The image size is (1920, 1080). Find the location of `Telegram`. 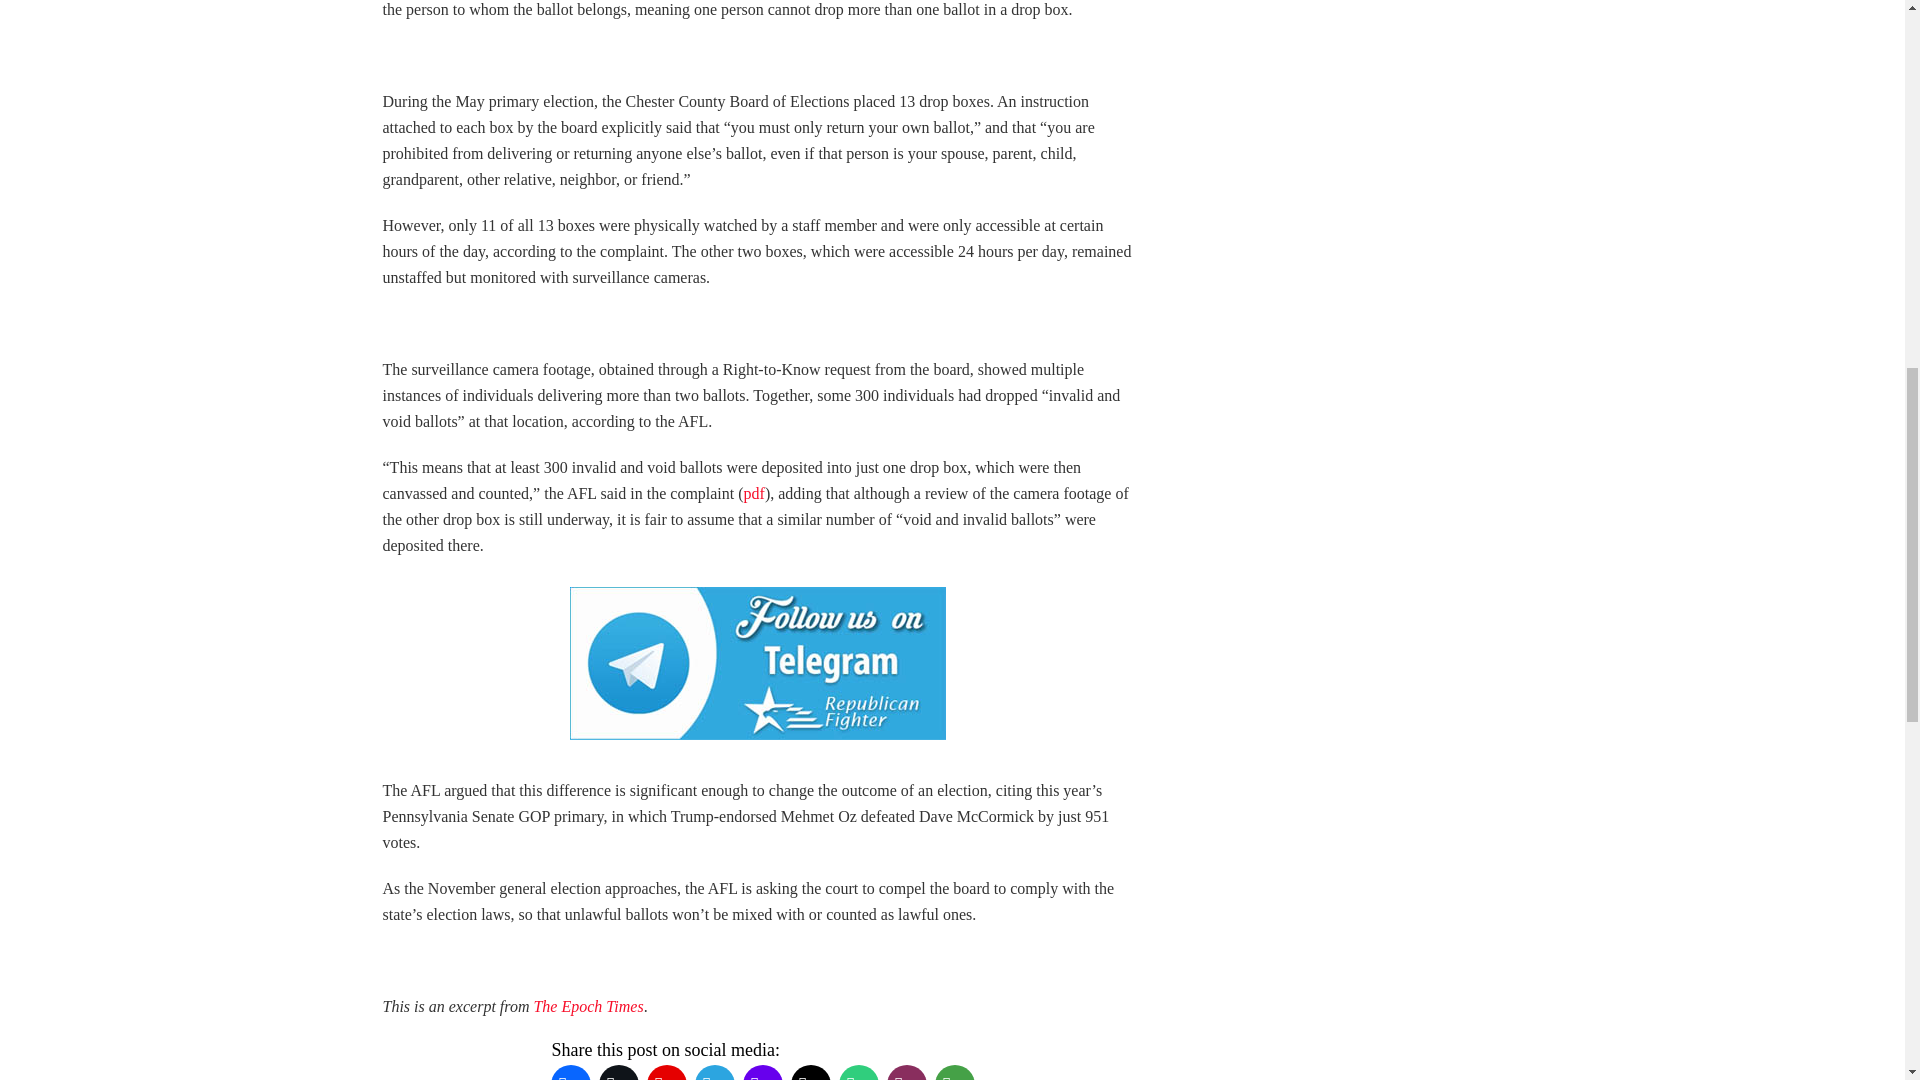

Telegram is located at coordinates (713, 1070).